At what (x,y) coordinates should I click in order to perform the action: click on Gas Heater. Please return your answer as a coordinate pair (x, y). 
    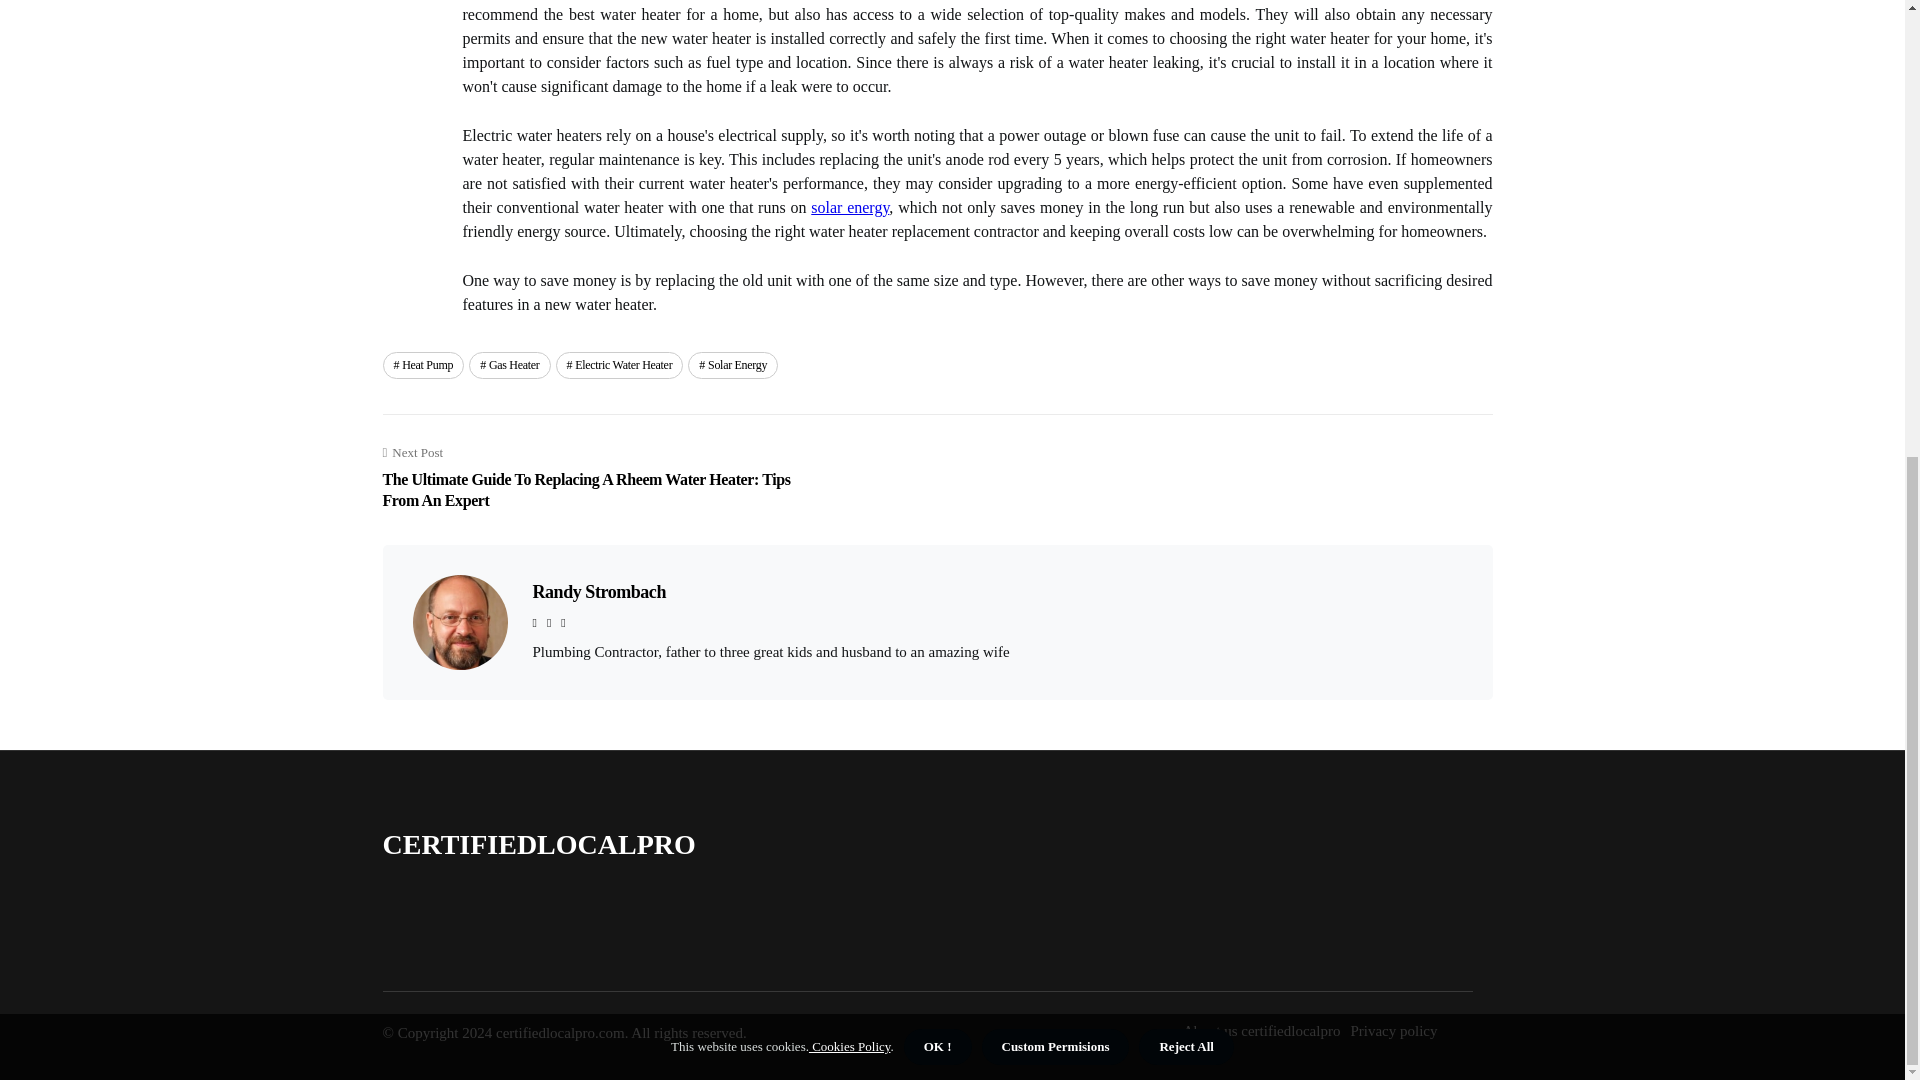
    Looking at the image, I should click on (508, 365).